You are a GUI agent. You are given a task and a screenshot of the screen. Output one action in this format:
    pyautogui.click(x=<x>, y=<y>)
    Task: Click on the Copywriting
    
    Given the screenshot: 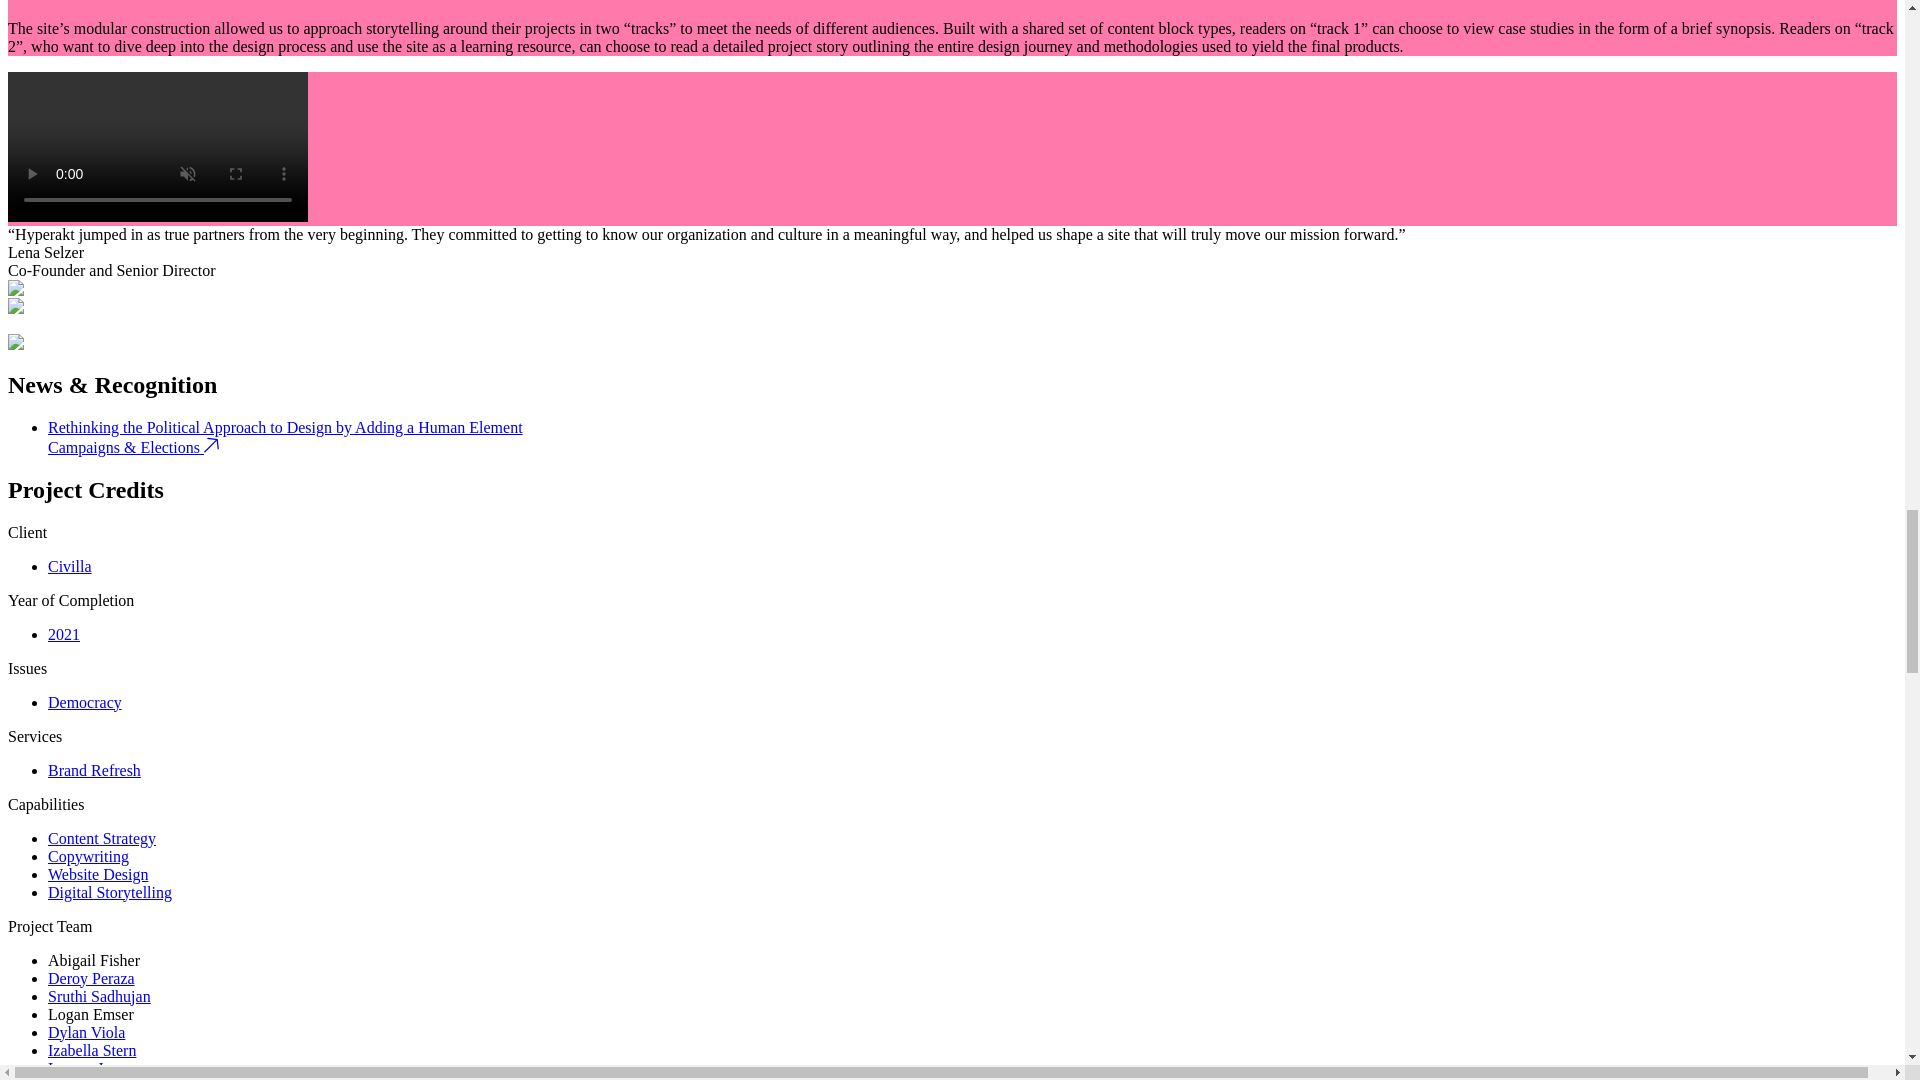 What is the action you would take?
    pyautogui.click(x=88, y=856)
    